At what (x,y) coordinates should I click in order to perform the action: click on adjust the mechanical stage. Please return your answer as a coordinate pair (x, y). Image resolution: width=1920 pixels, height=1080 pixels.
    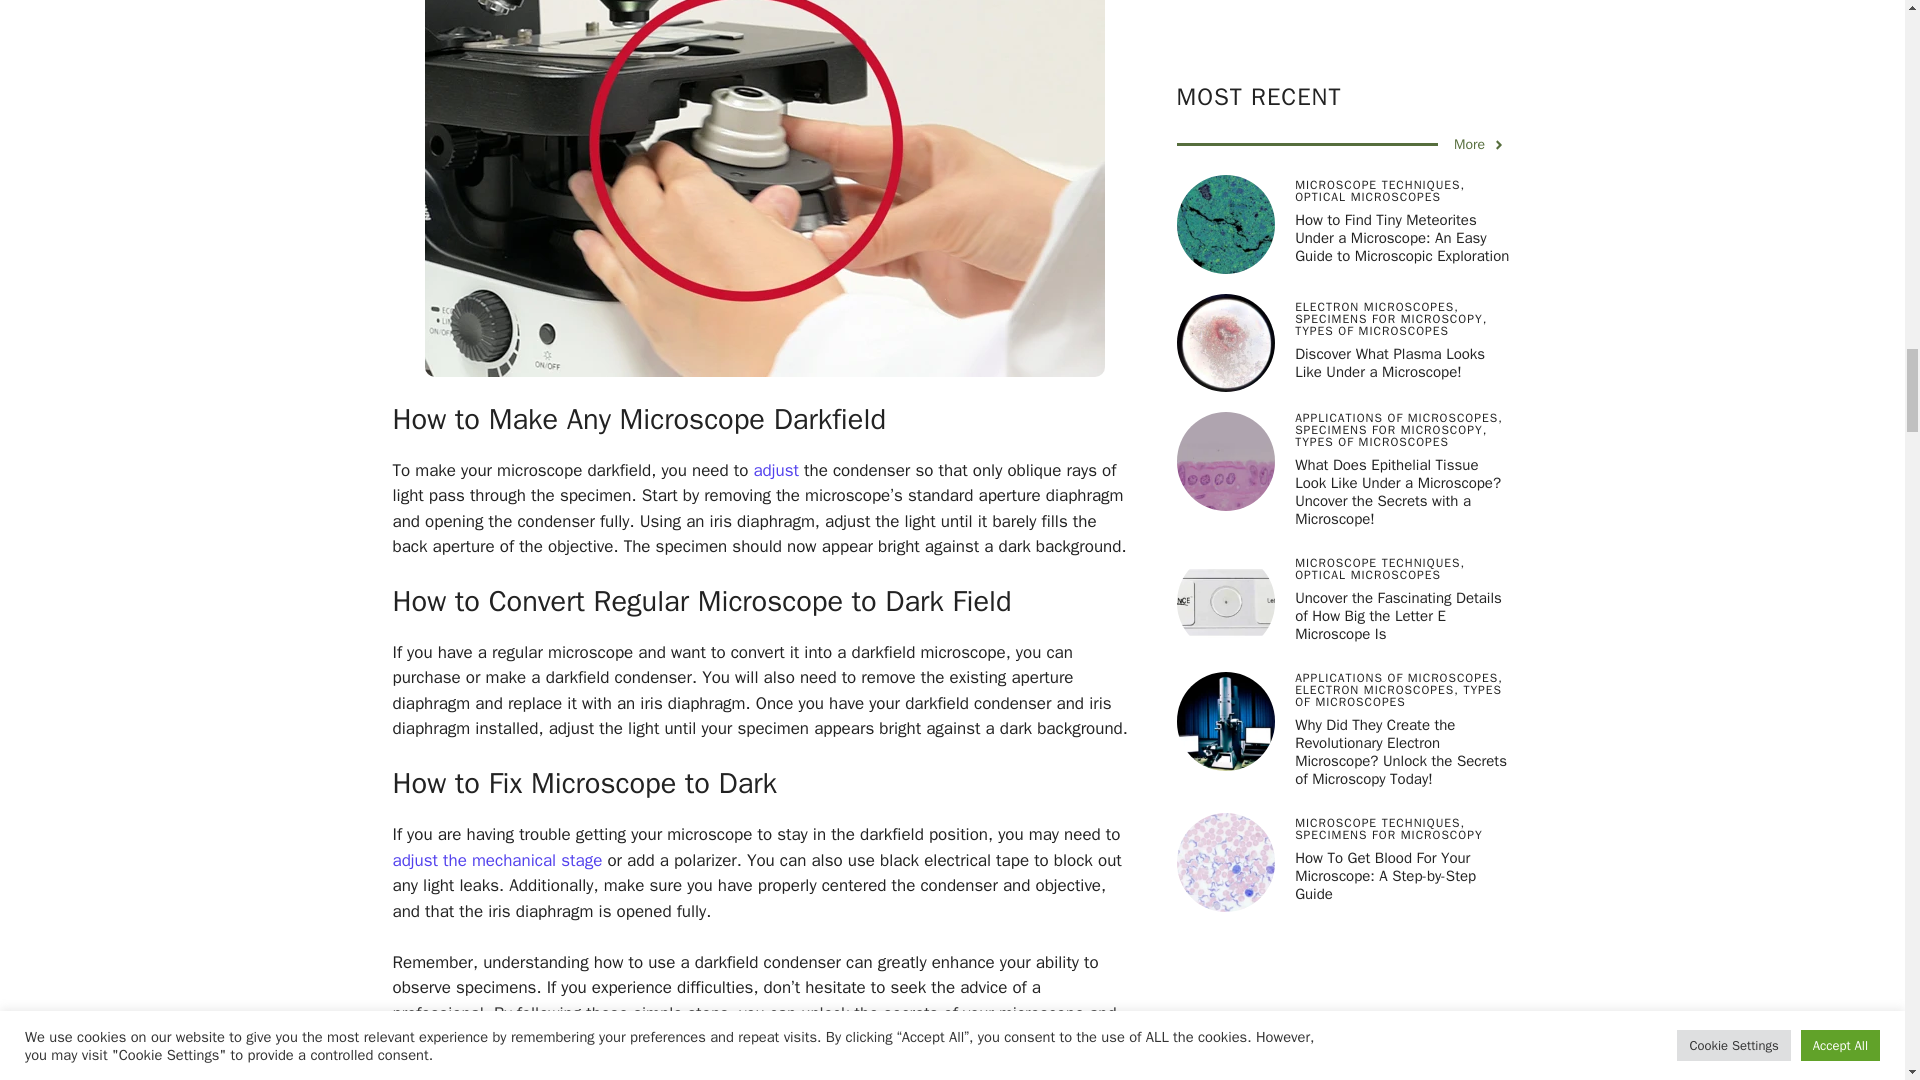
    Looking at the image, I should click on (496, 860).